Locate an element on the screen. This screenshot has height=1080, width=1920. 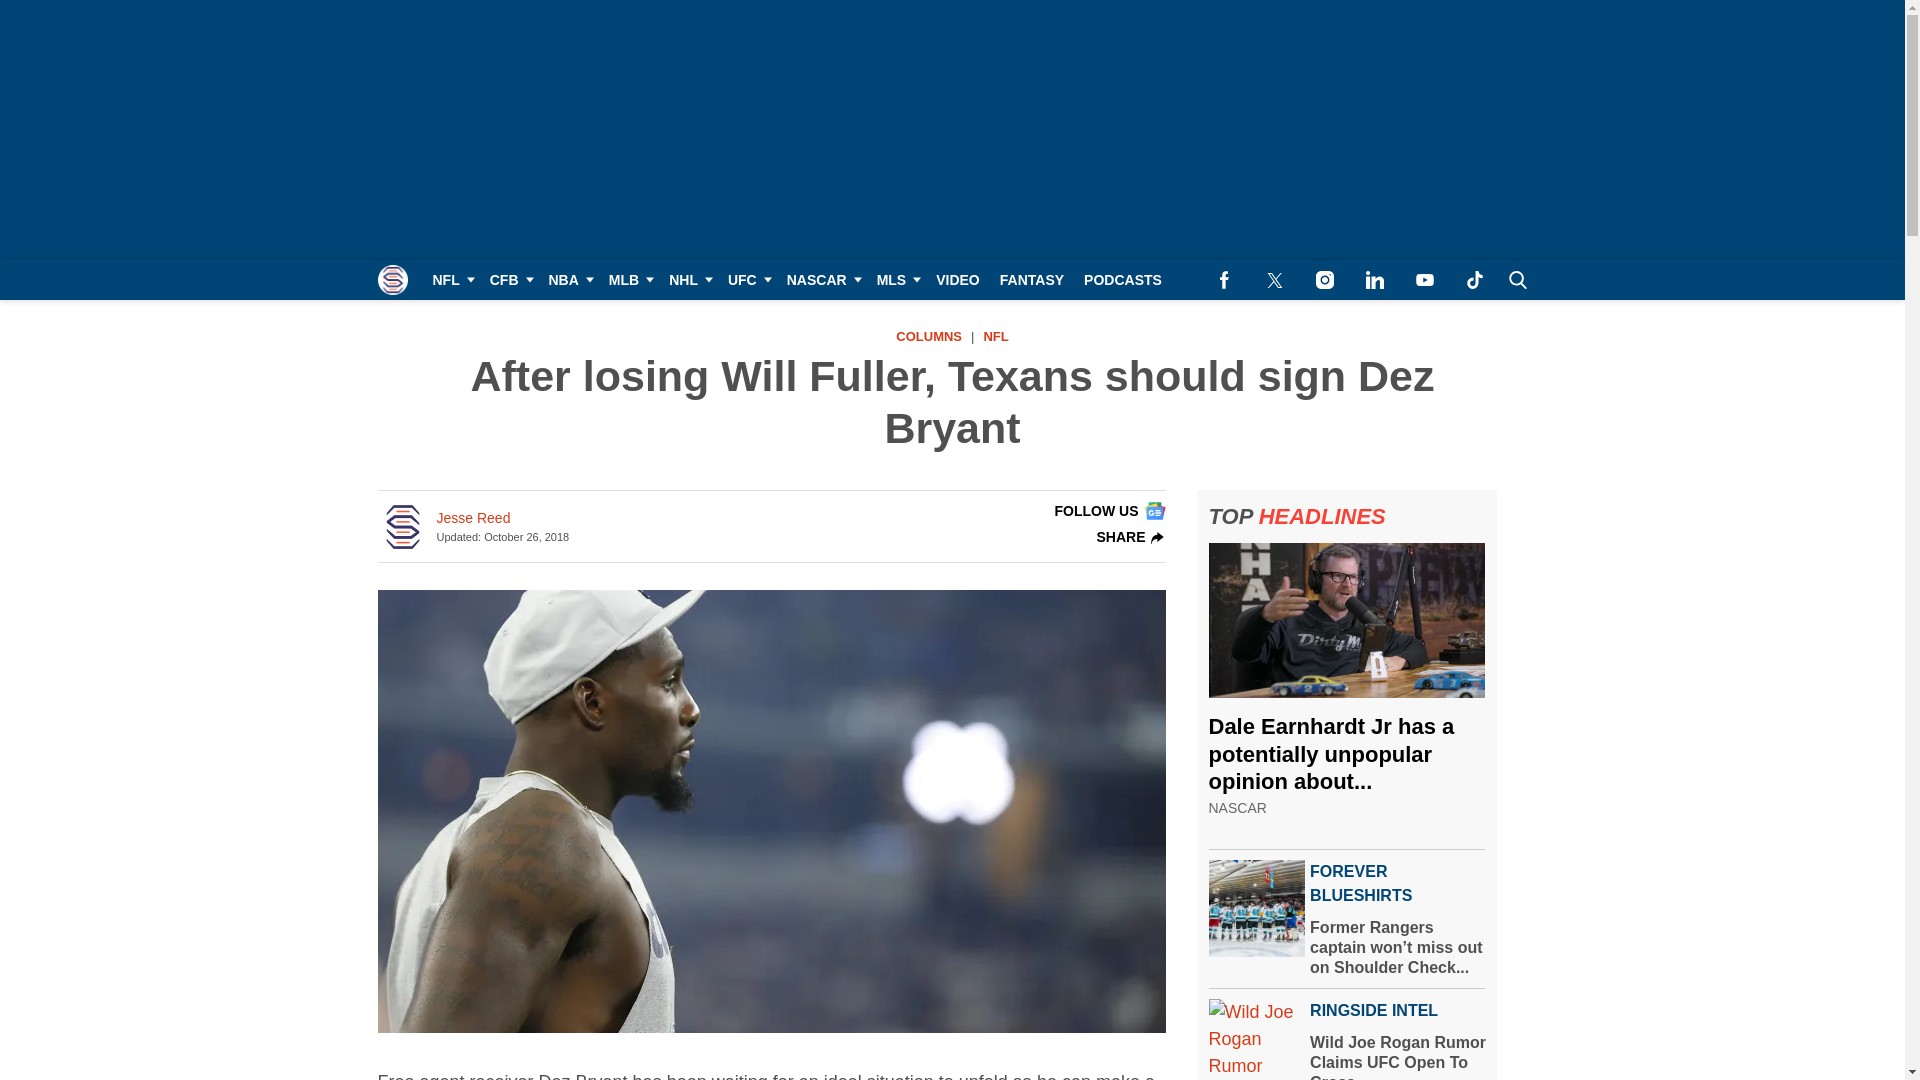
MLB is located at coordinates (628, 280).